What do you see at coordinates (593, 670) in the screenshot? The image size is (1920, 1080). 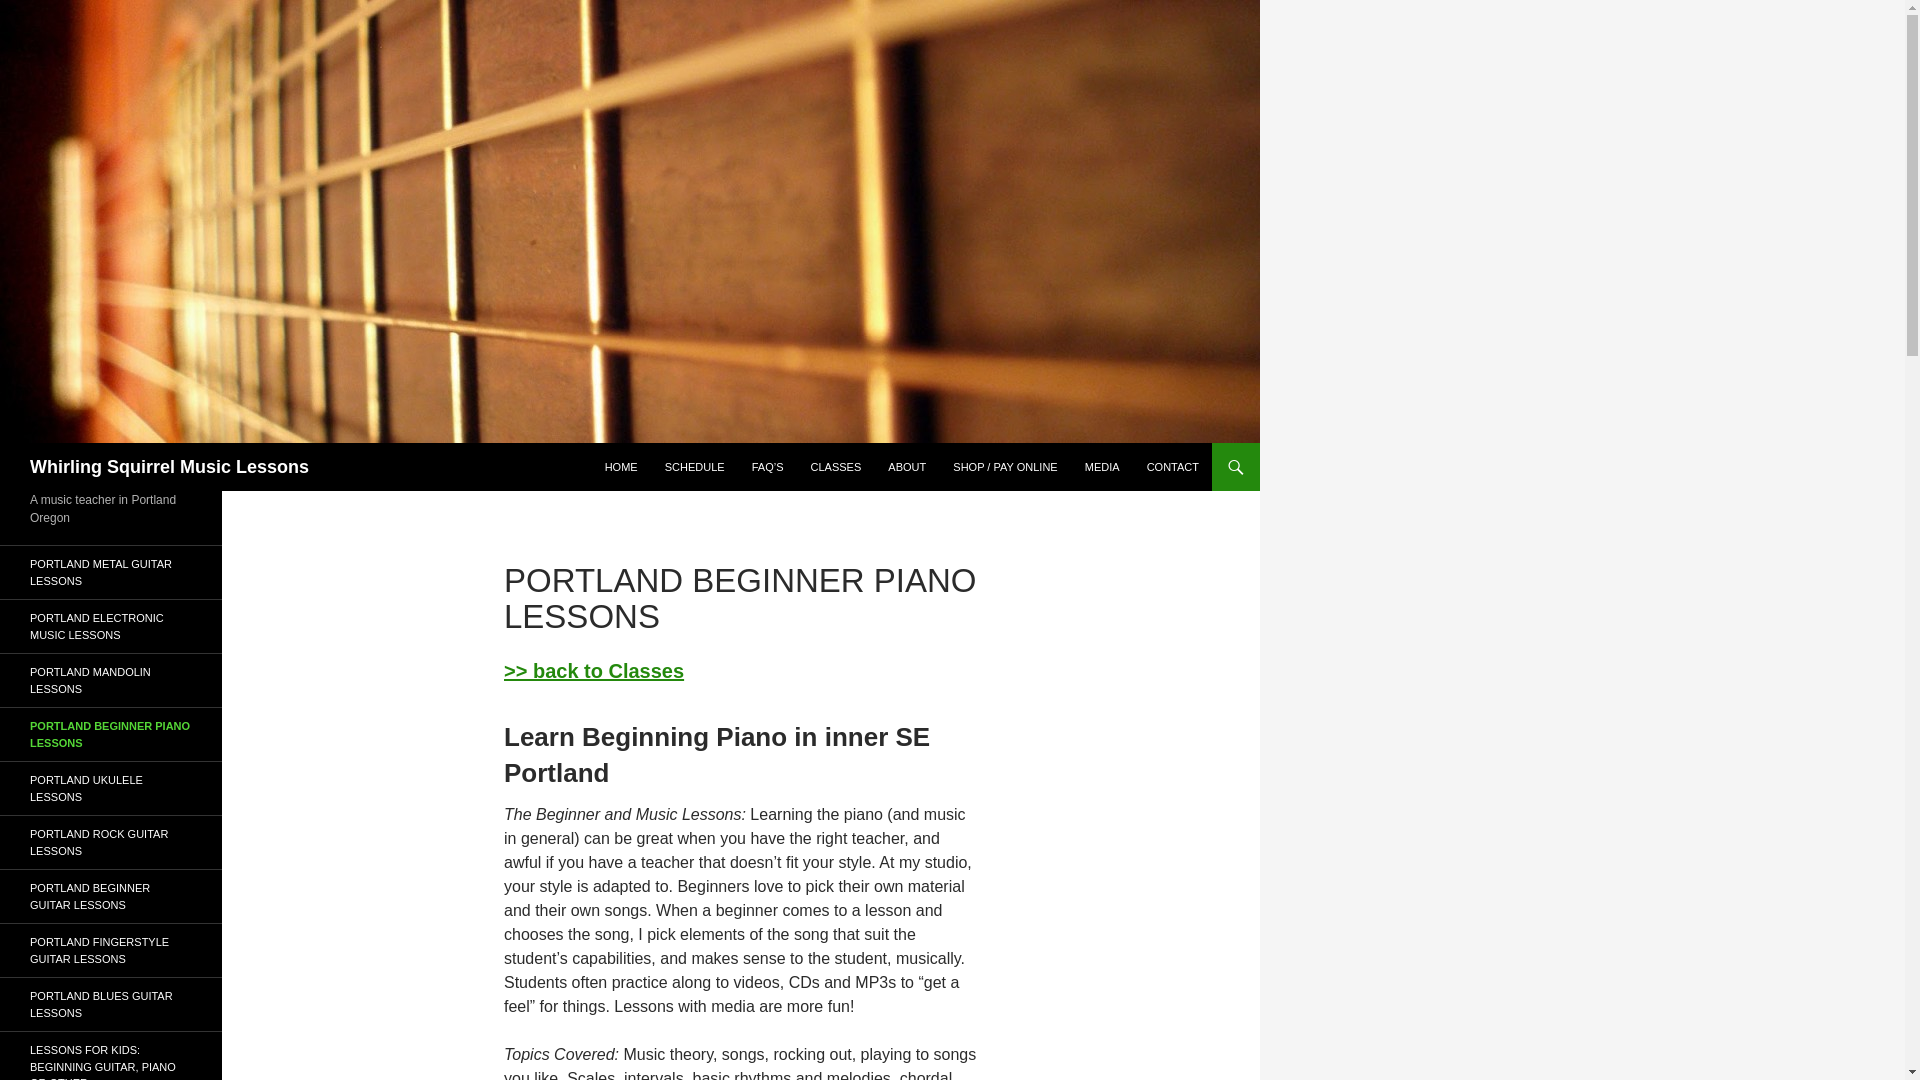 I see `classes` at bounding box center [593, 670].